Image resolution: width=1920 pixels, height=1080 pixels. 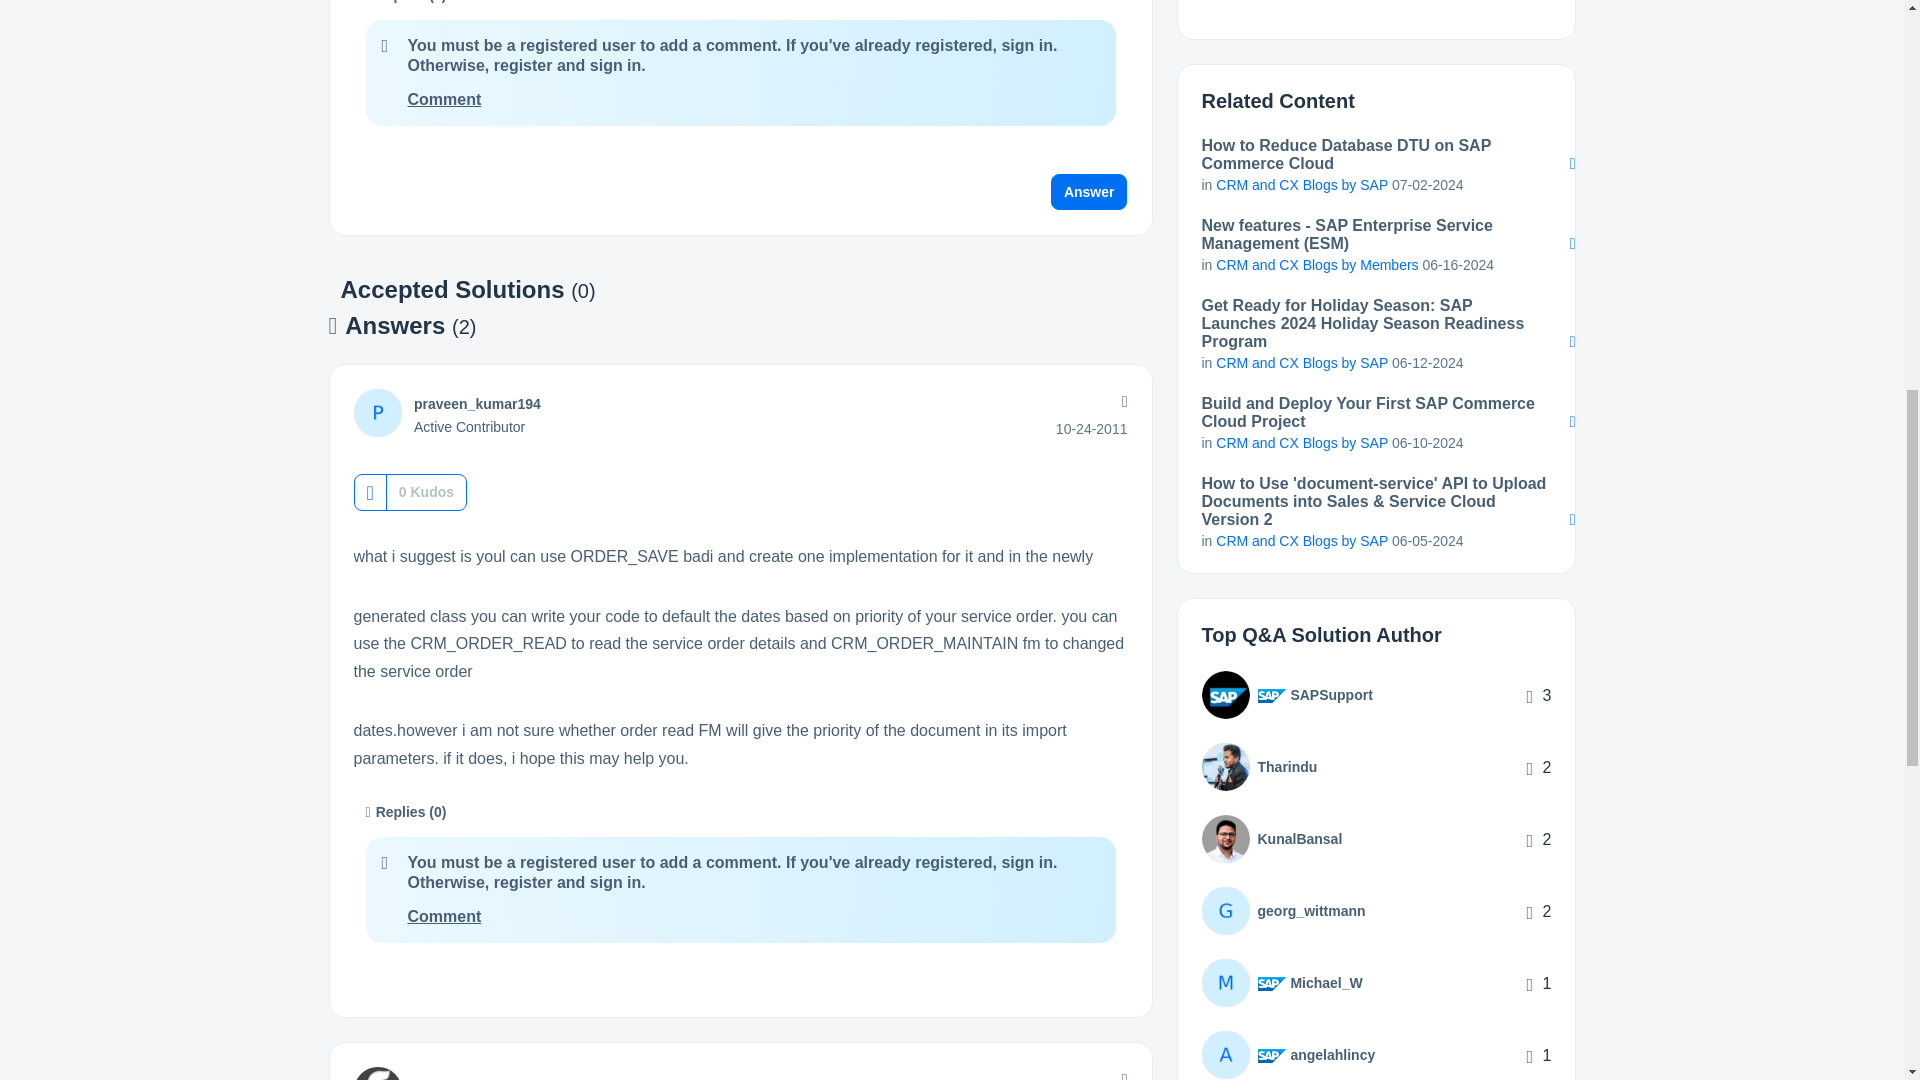 What do you see at coordinates (1092, 429) in the screenshot?
I see `Posted on` at bounding box center [1092, 429].